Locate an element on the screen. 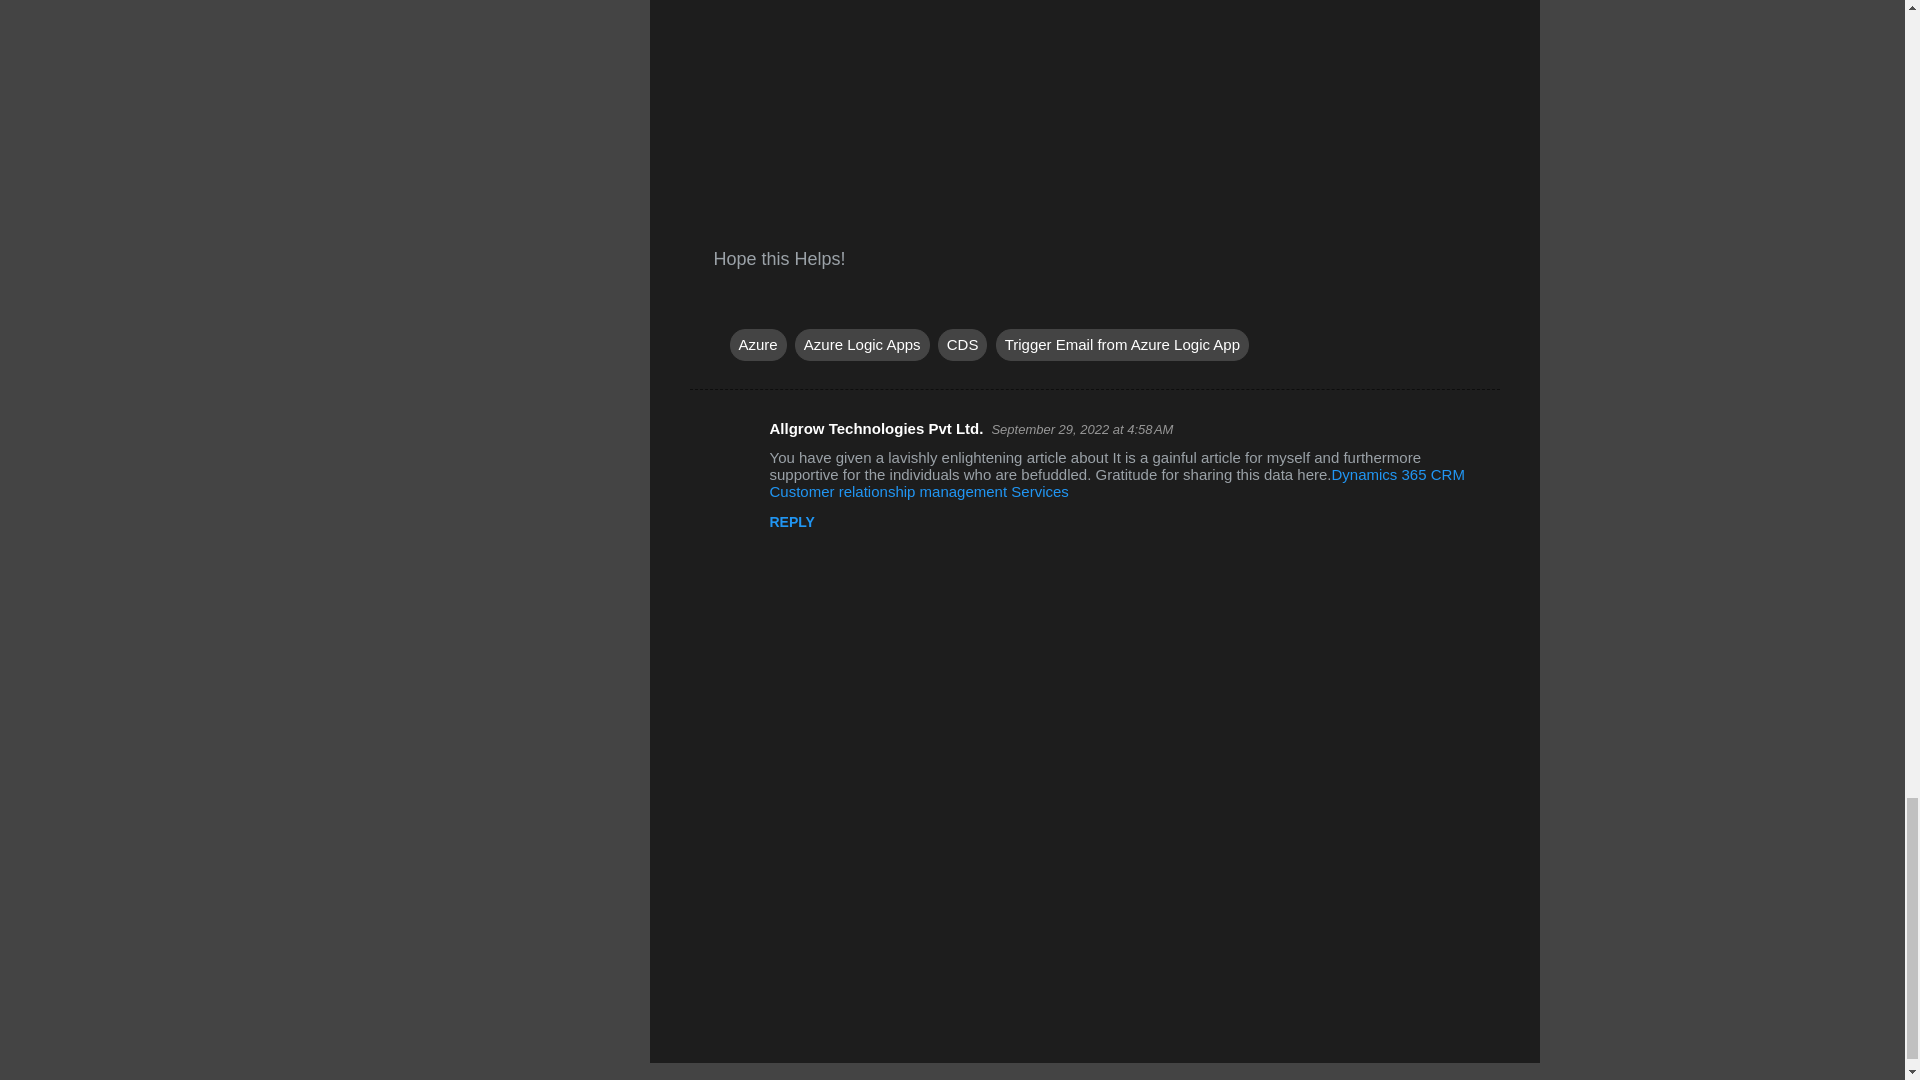  Dynamics 365 CRM Customer relationship management Services is located at coordinates (1116, 482).